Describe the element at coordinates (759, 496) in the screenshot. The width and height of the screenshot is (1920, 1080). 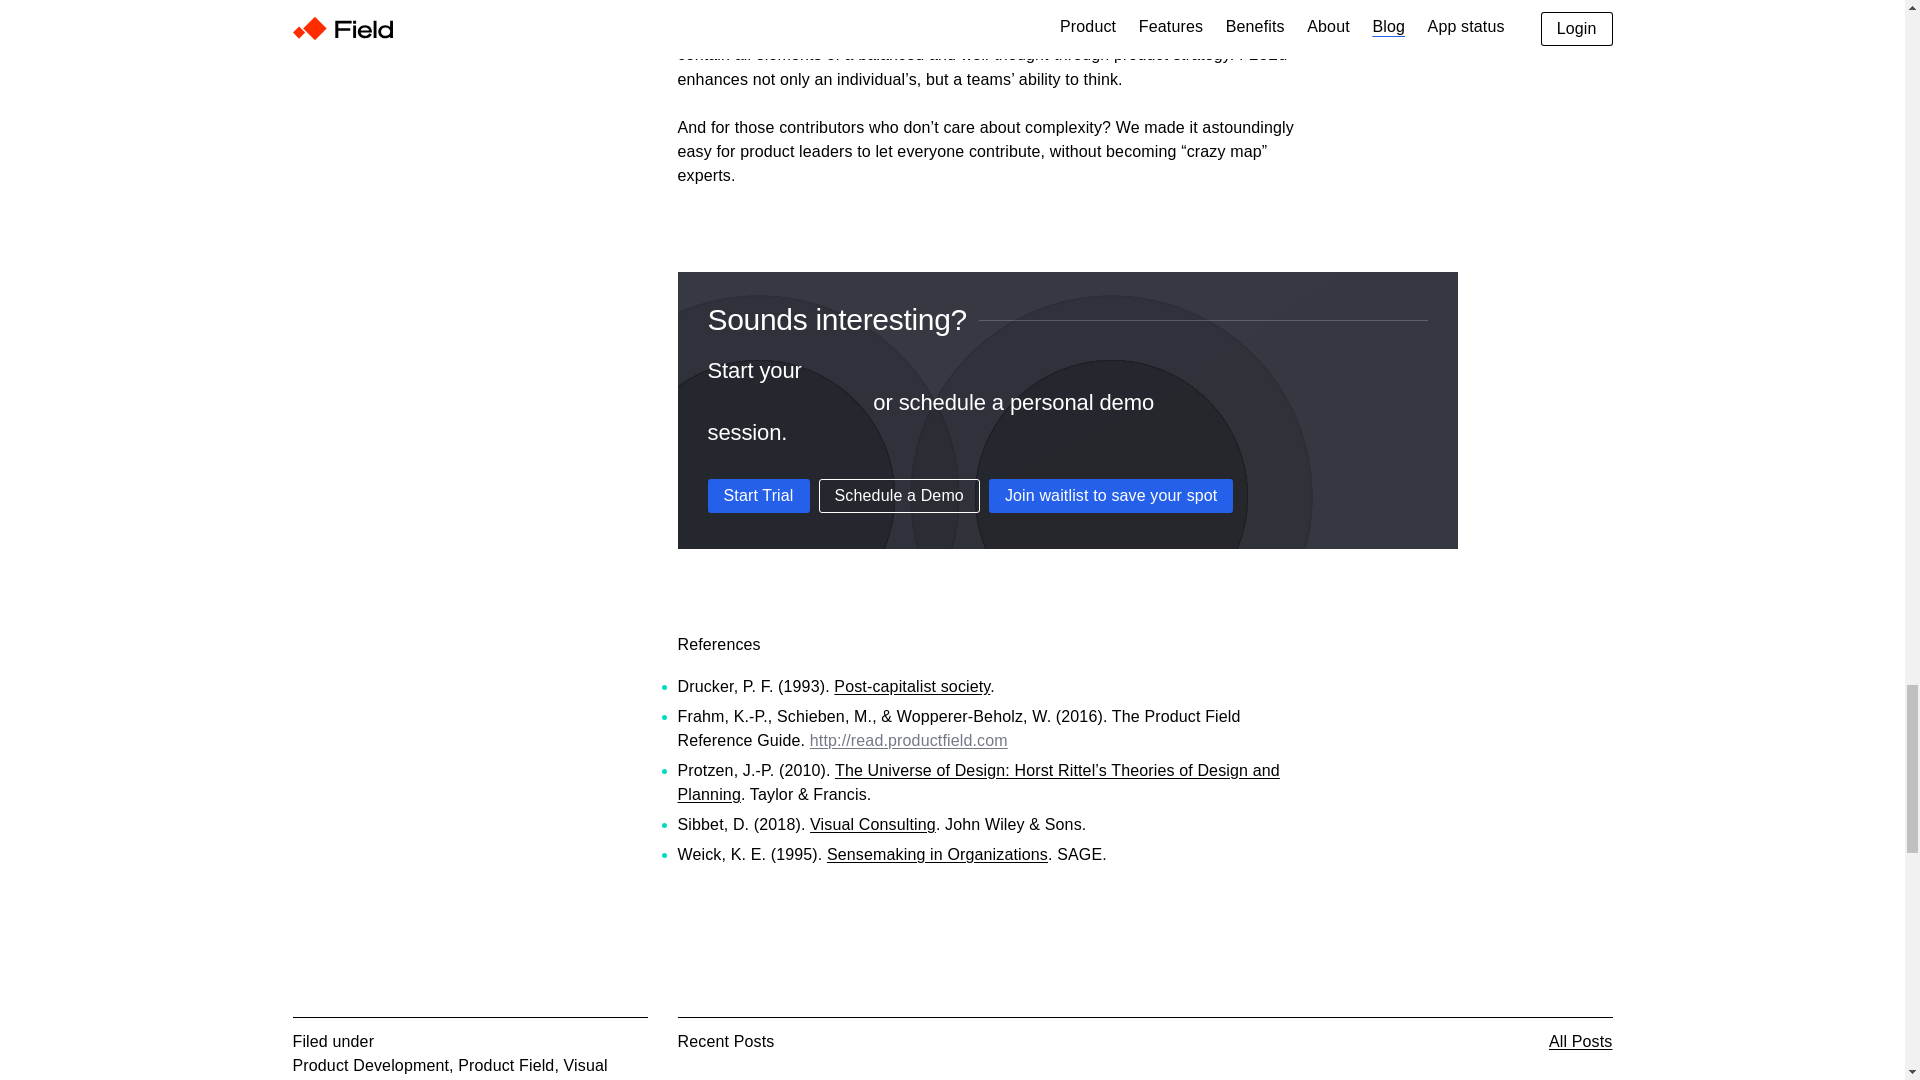
I see `Start Trial` at that location.